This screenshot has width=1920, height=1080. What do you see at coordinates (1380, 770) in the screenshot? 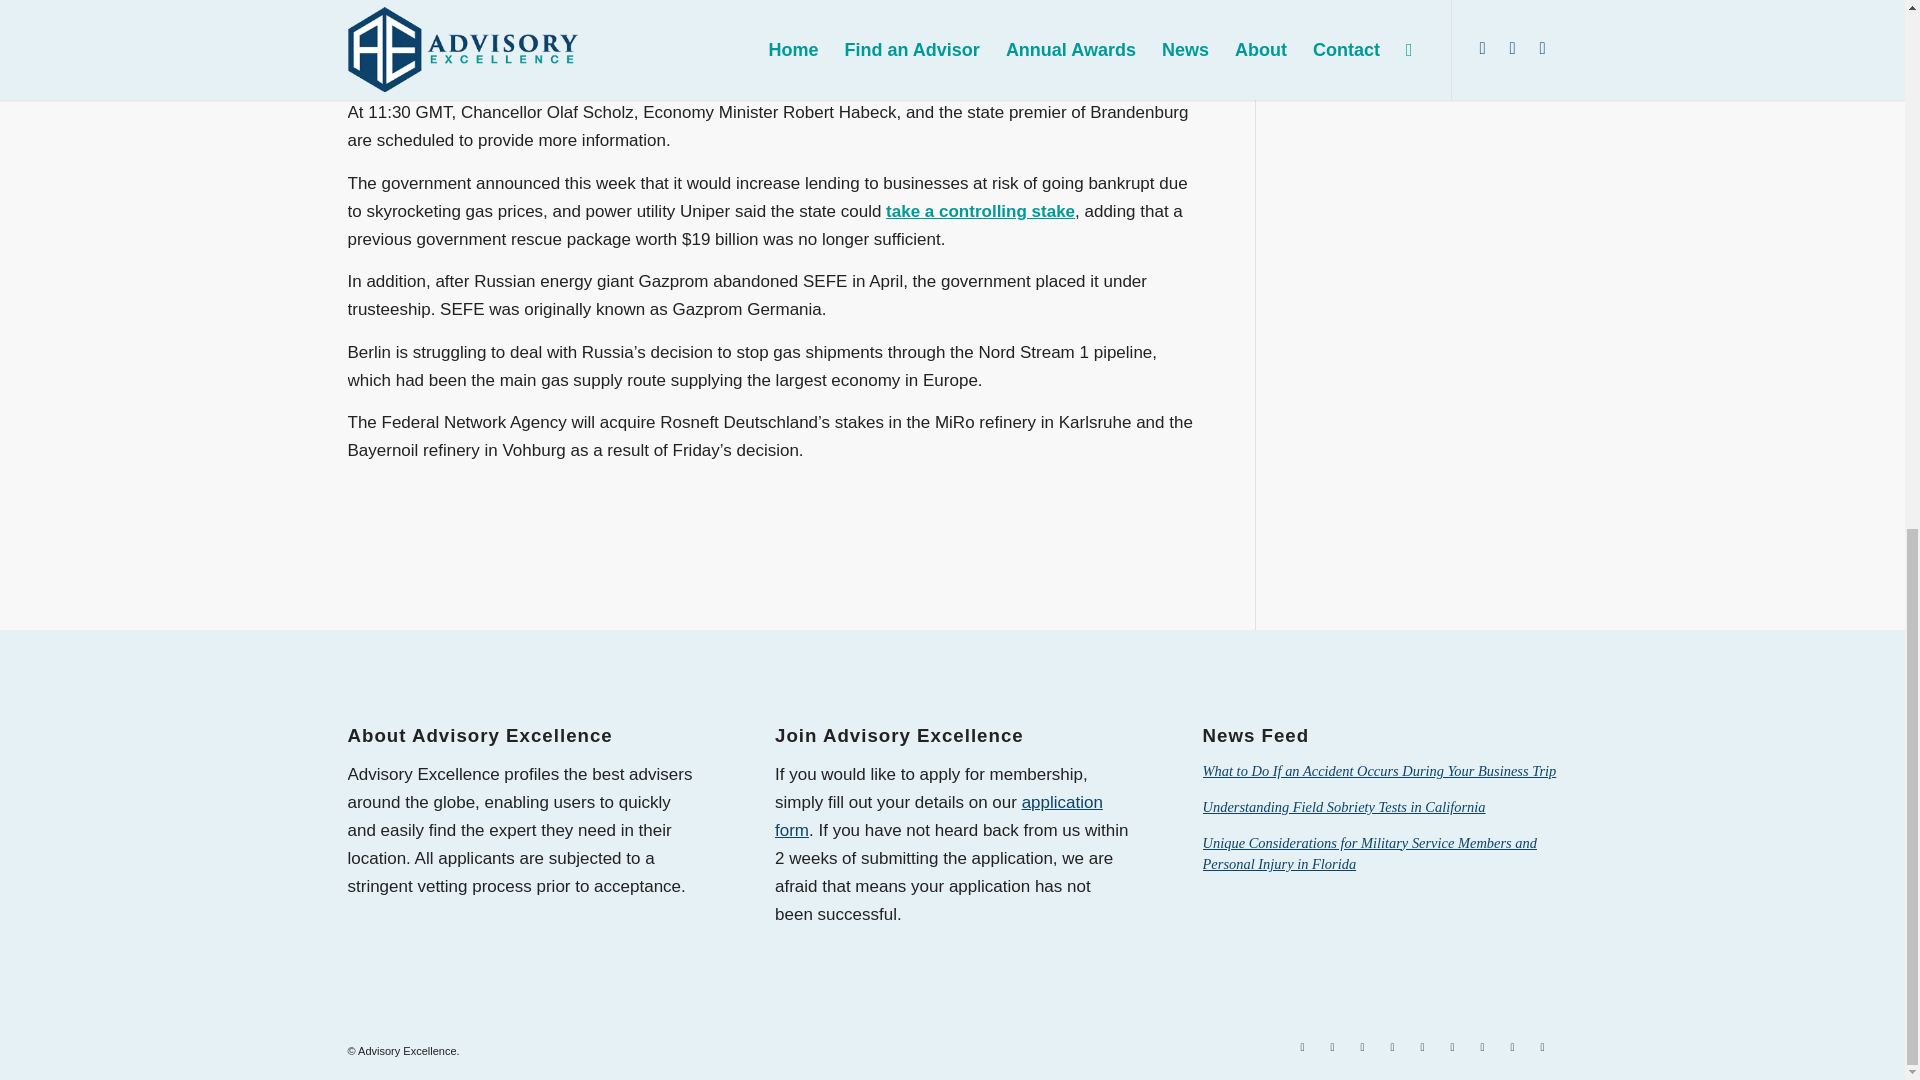
I see `What to Do If an Accident Occurs During Your Business Trip` at bounding box center [1380, 770].